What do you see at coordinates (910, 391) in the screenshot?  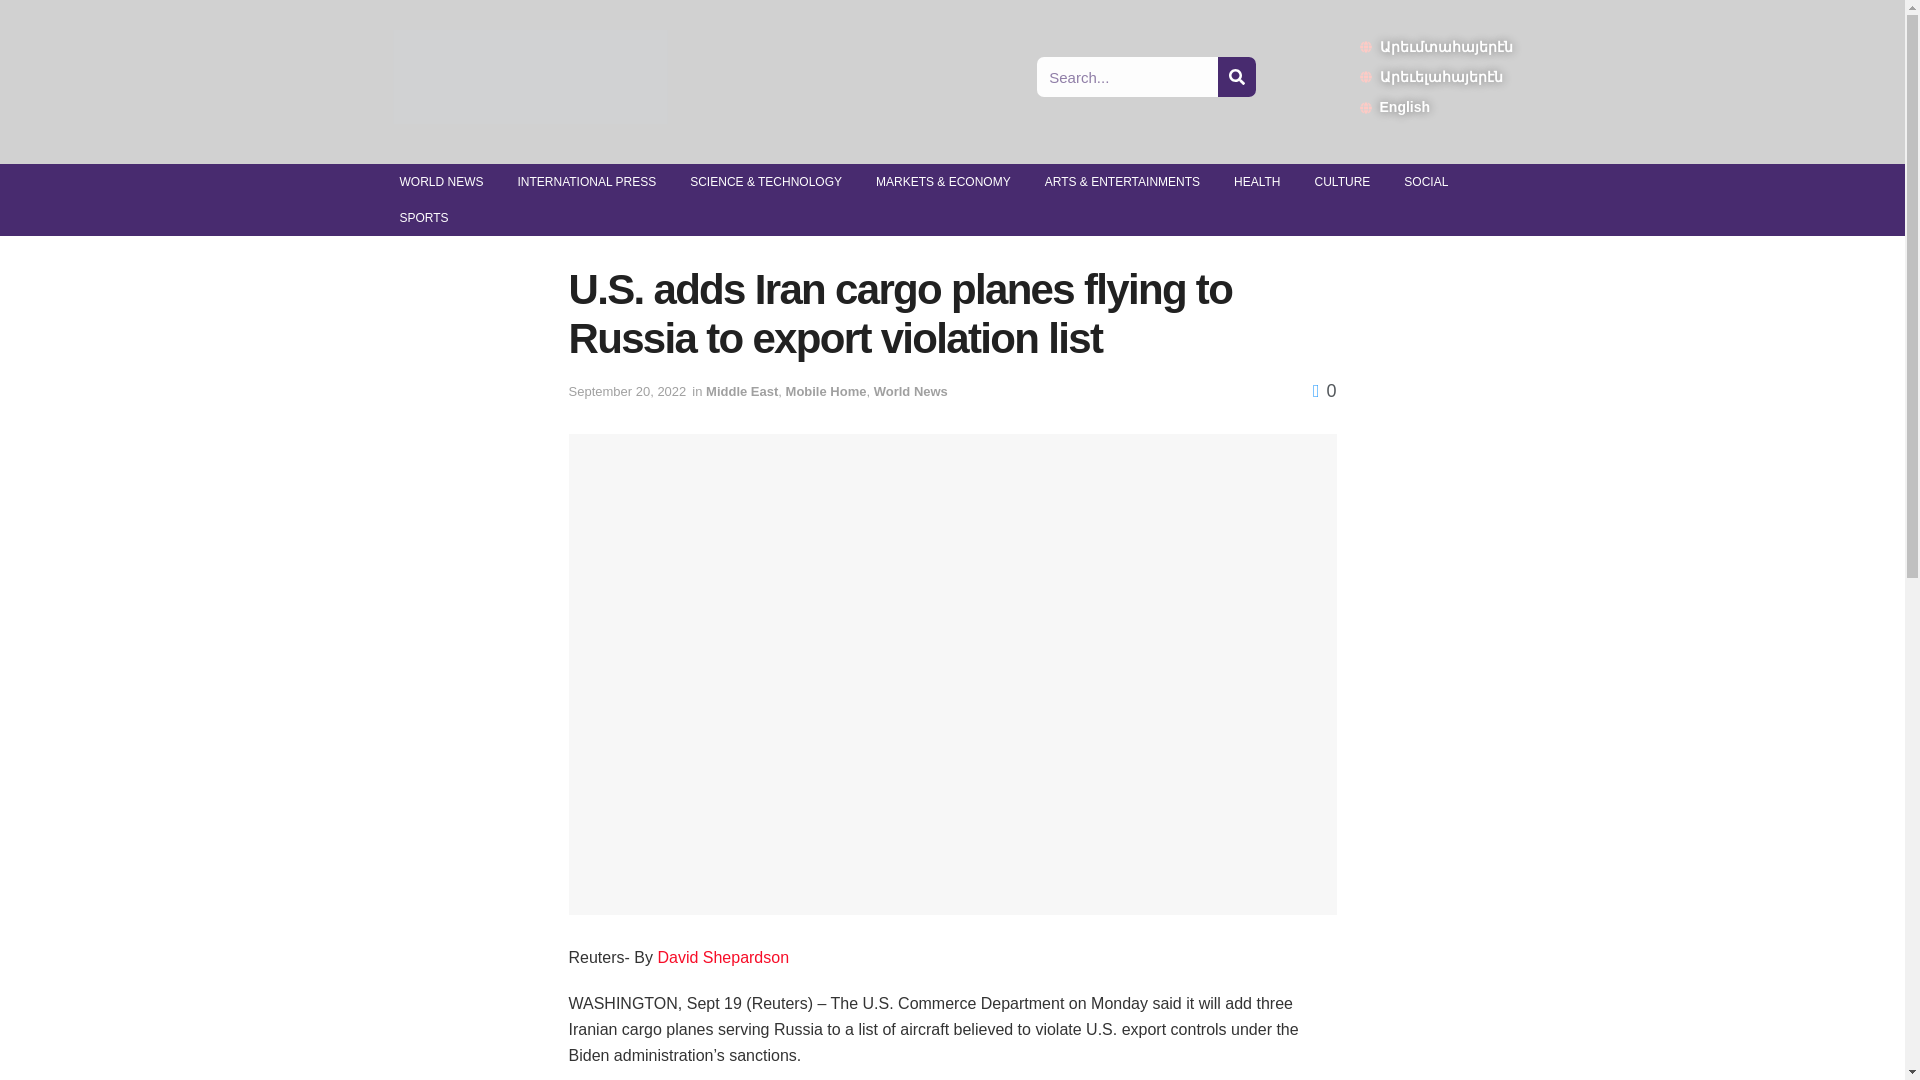 I see `World News` at bounding box center [910, 391].